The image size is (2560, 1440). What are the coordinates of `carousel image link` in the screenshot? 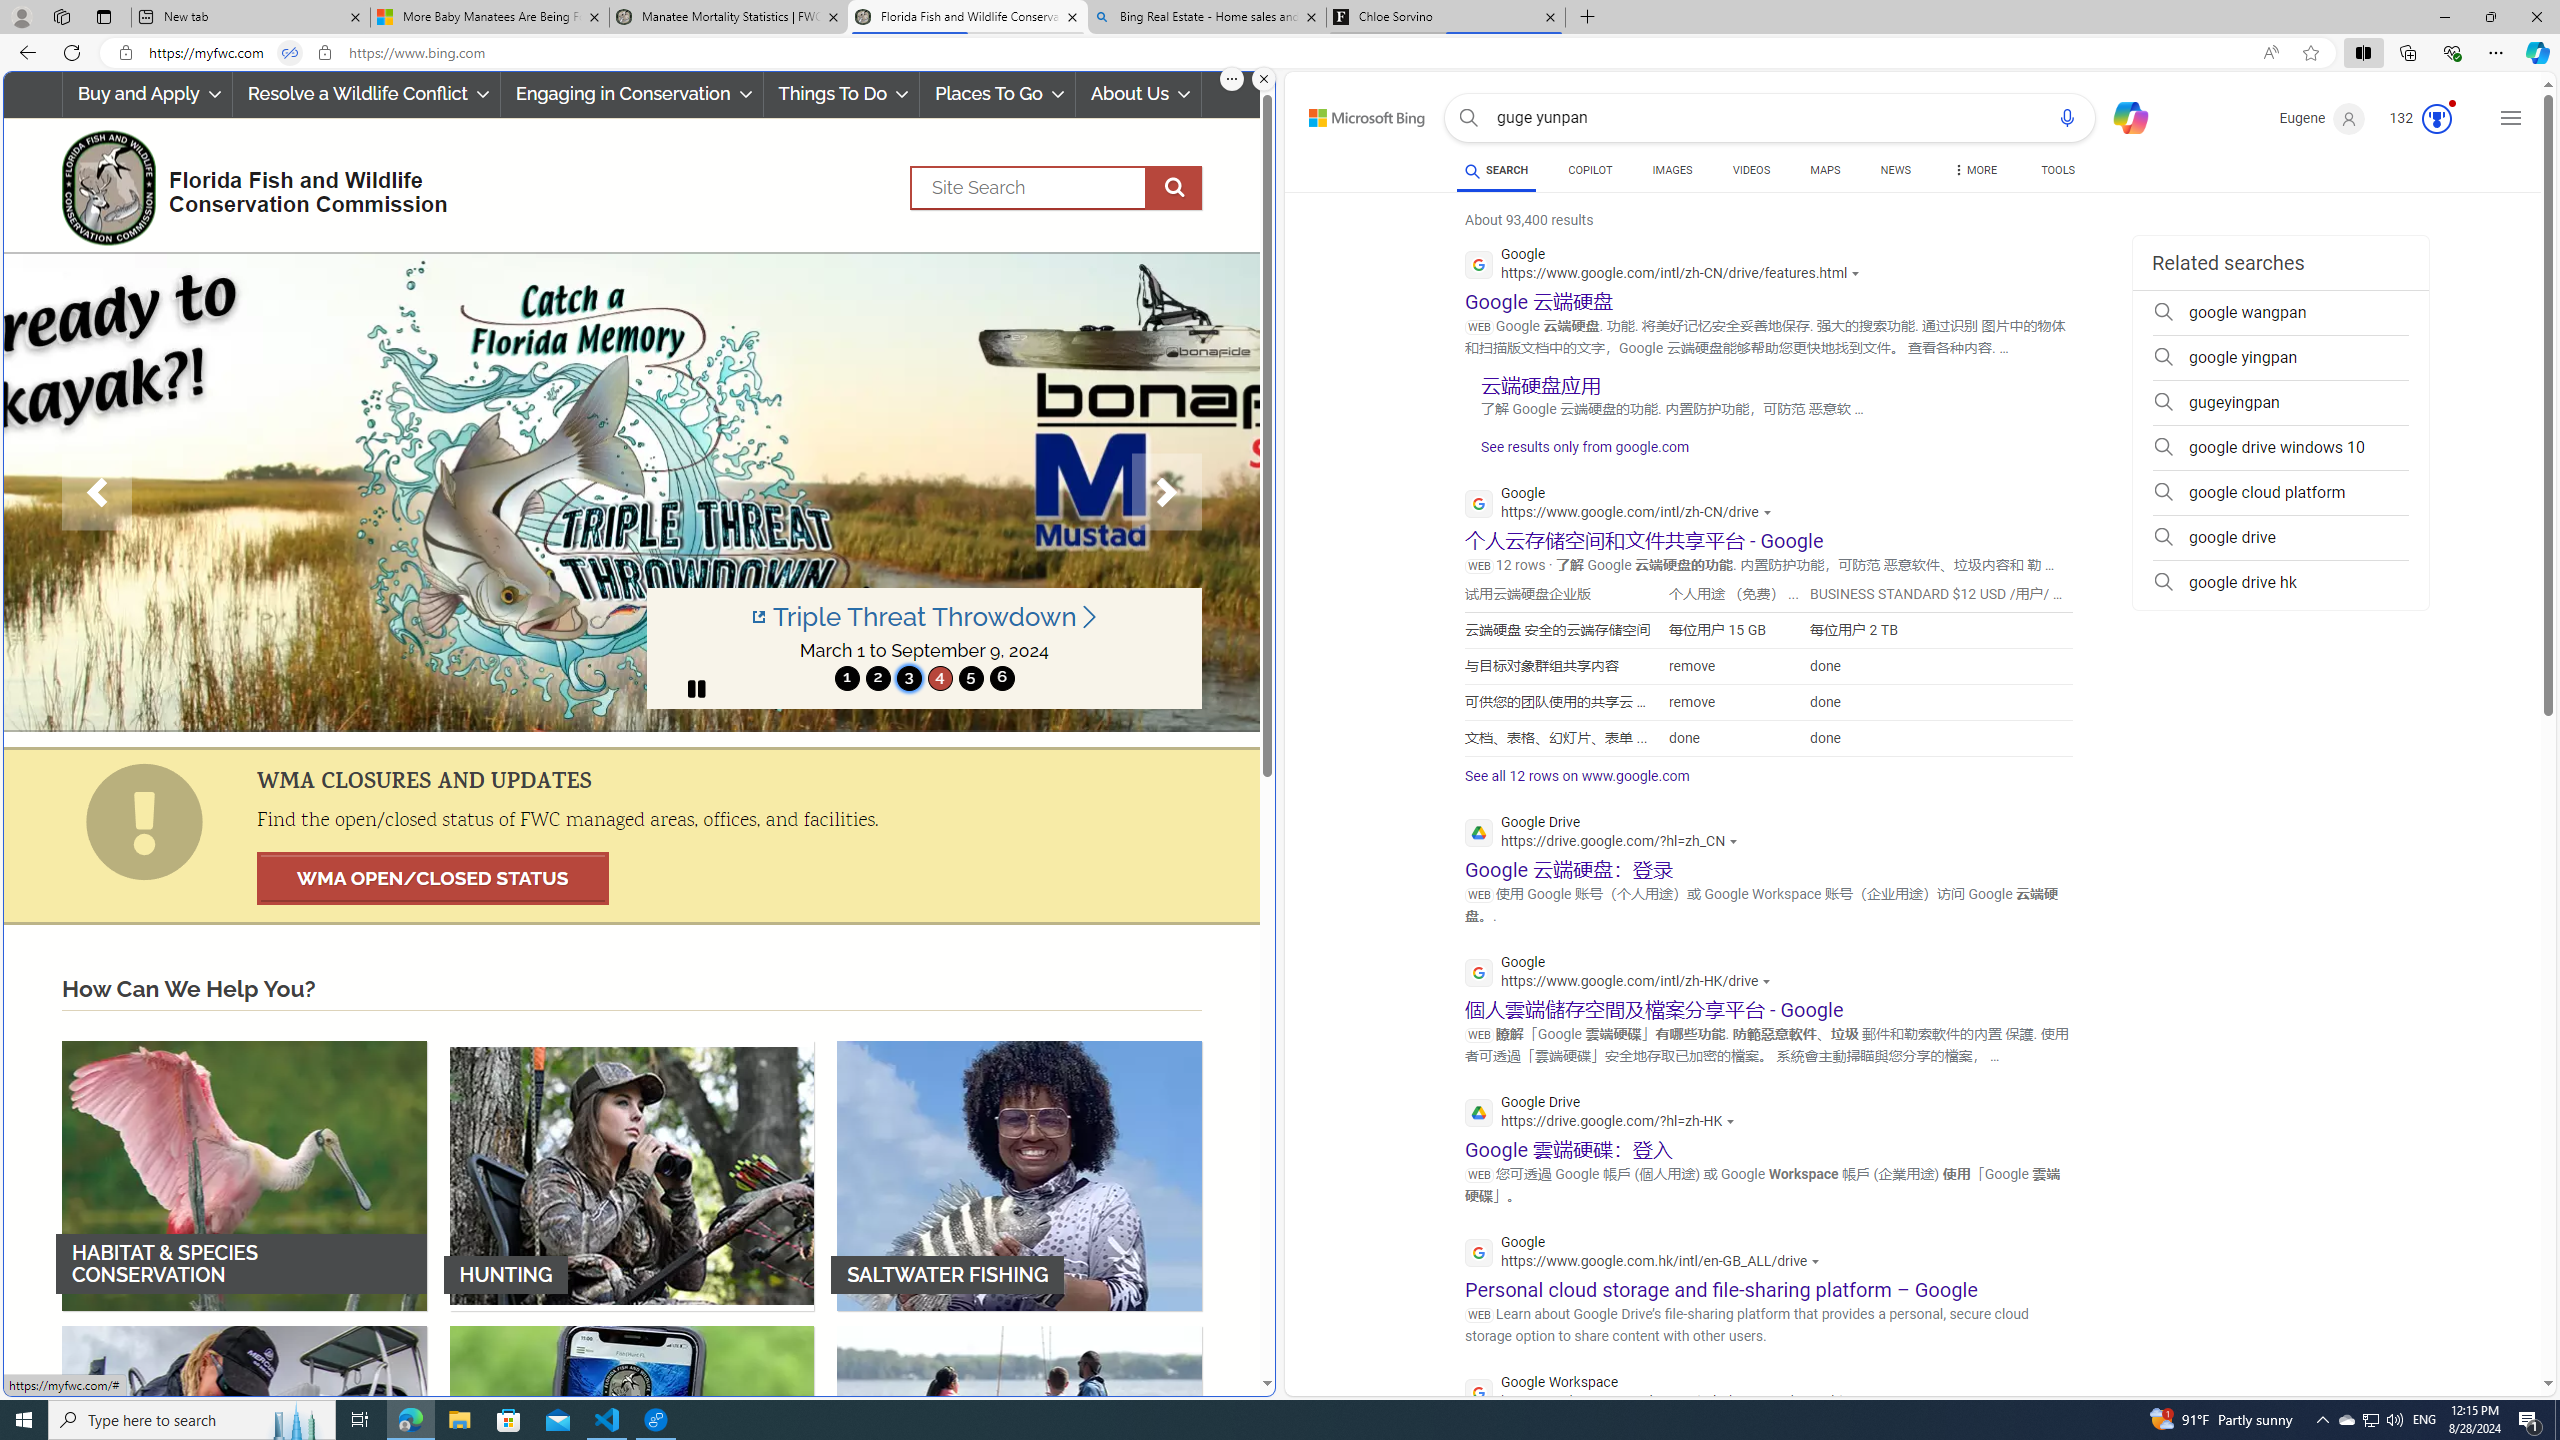 It's located at (632, 491).